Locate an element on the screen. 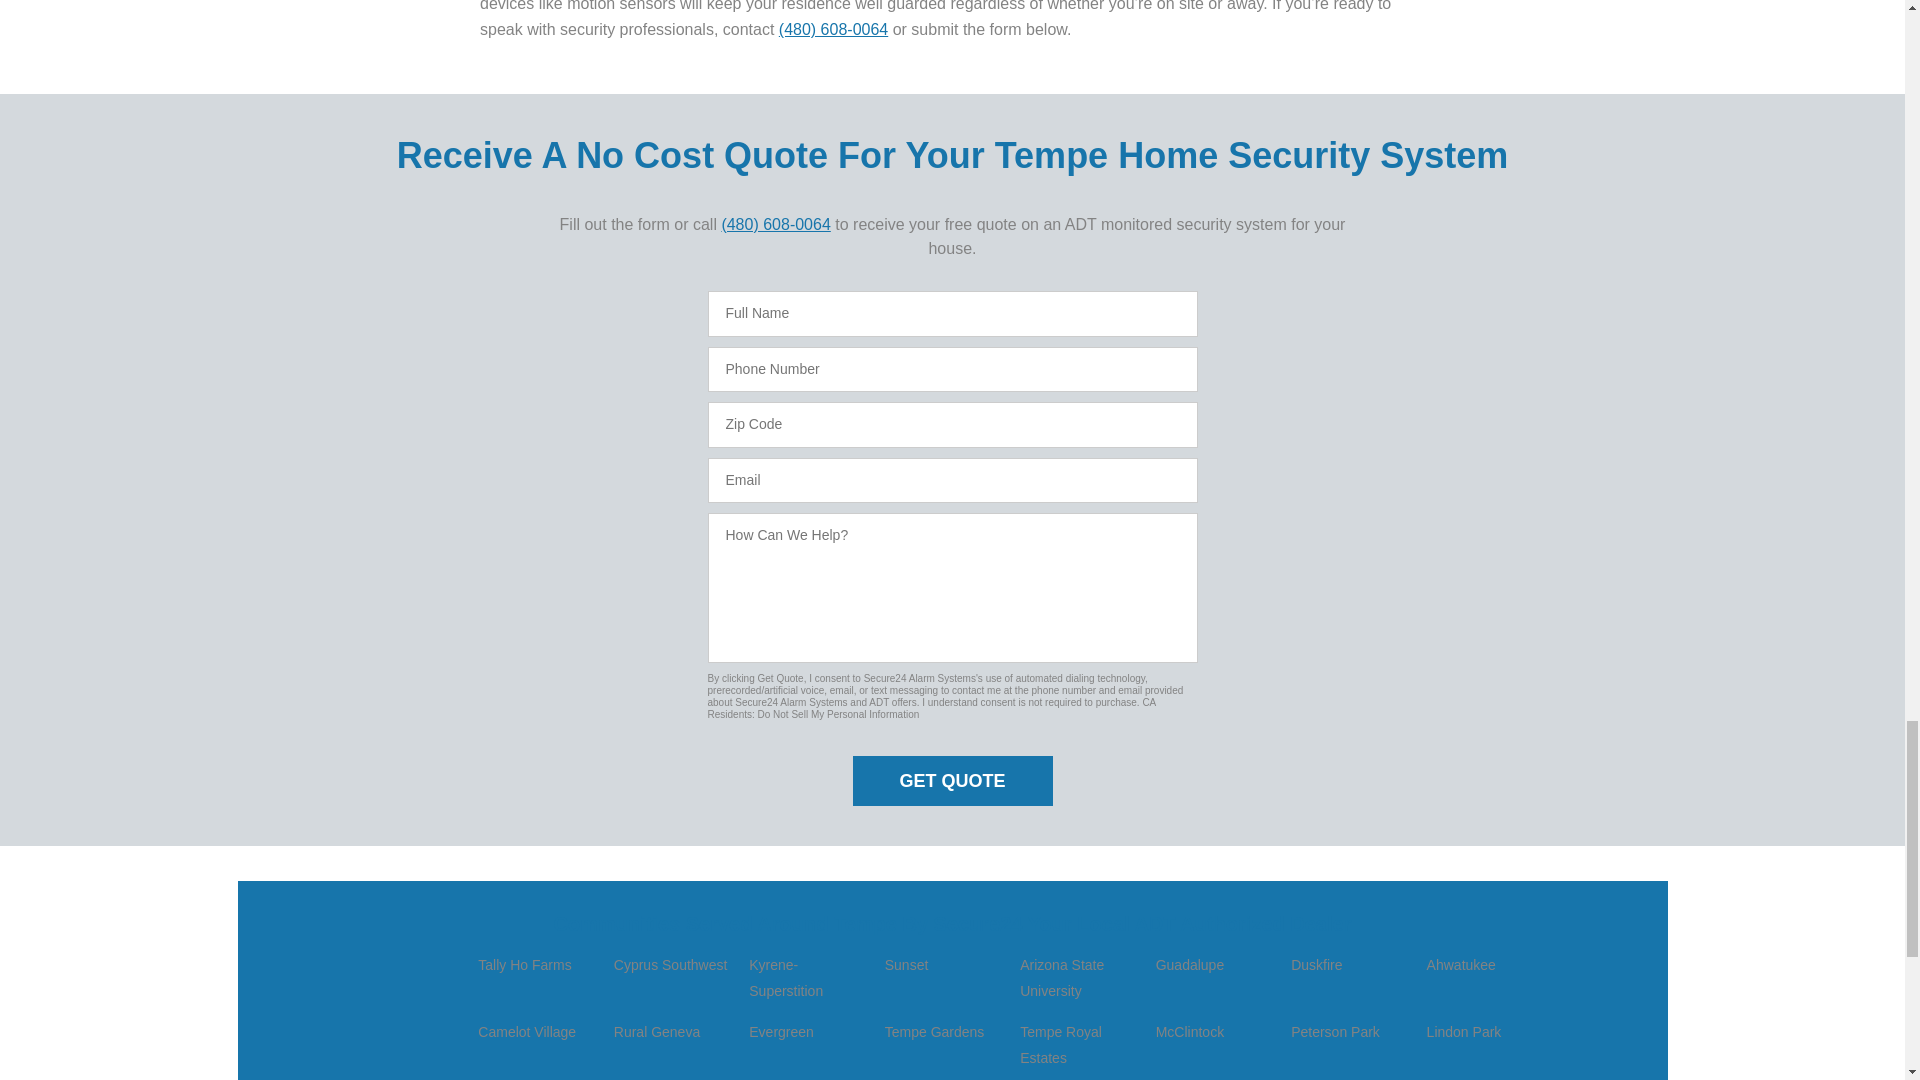  green is located at coordinates (724, 312).